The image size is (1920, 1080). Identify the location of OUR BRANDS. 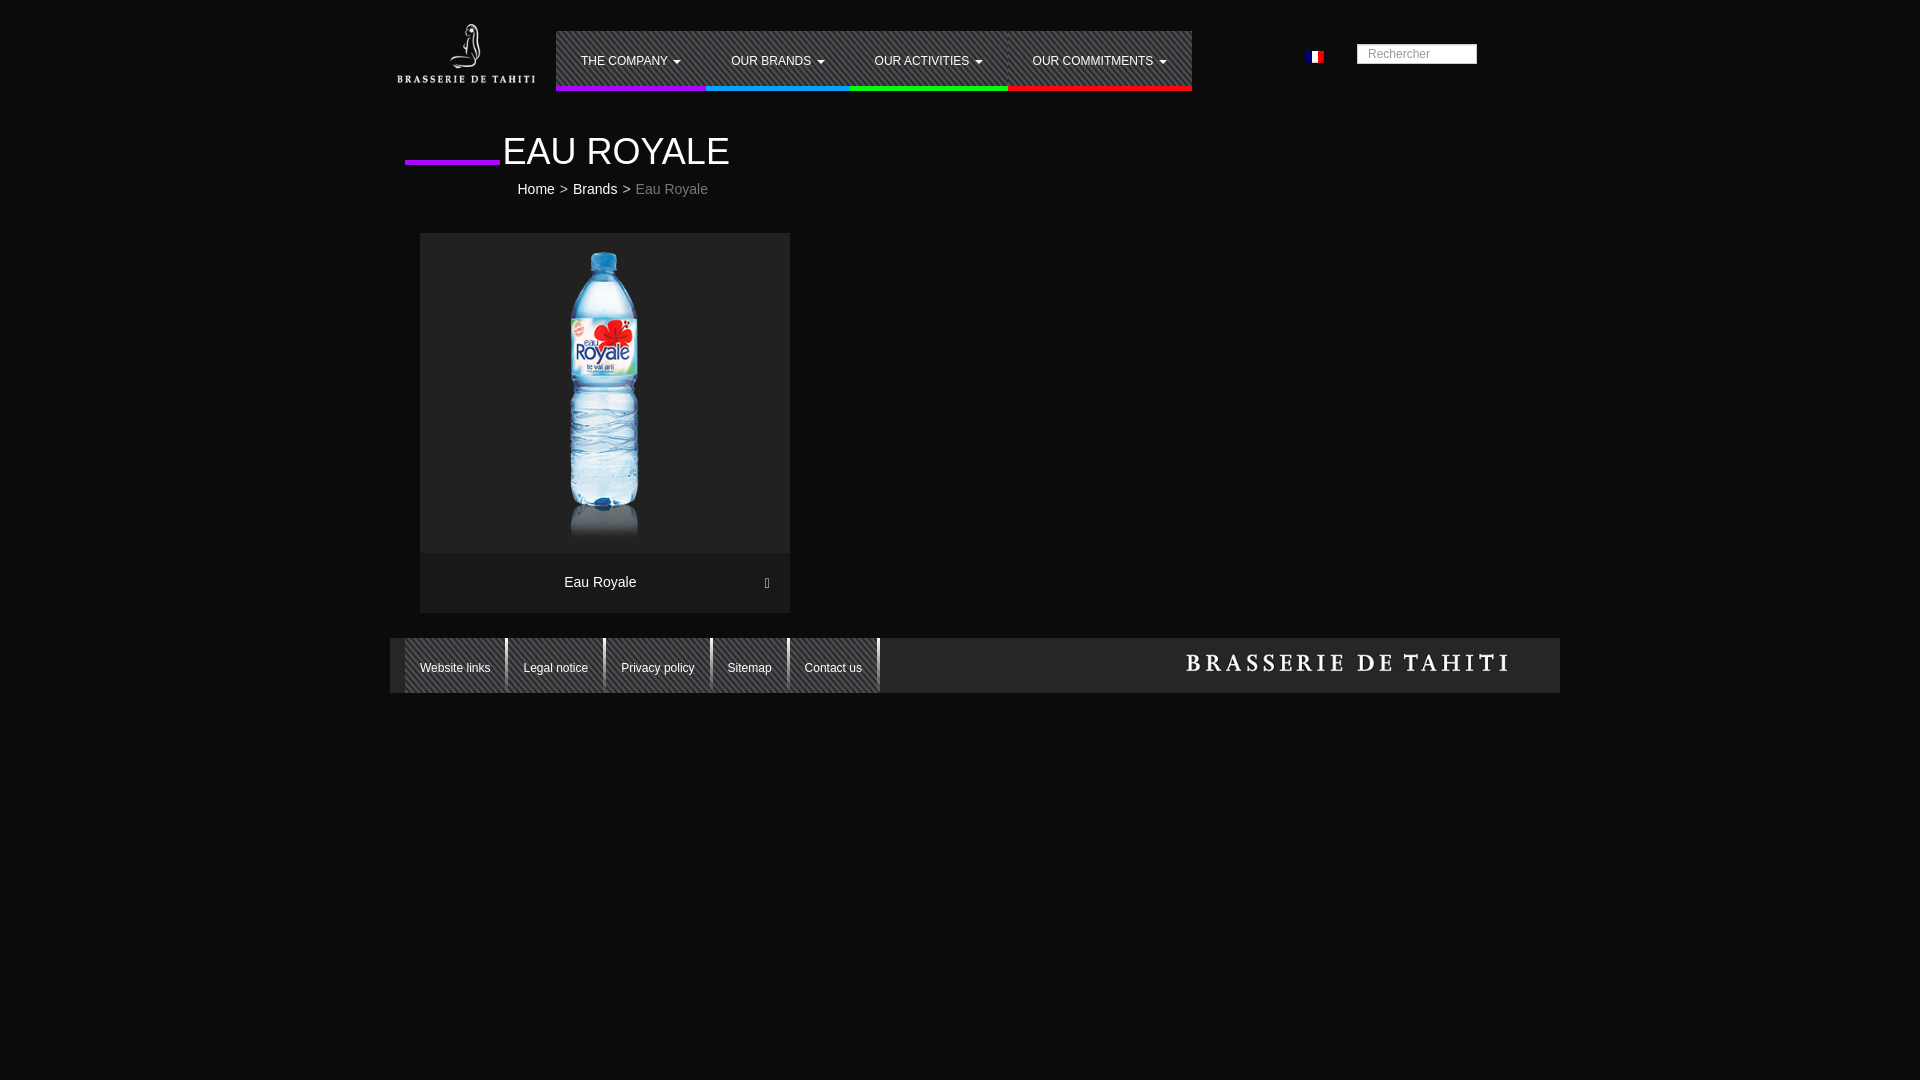
(777, 60).